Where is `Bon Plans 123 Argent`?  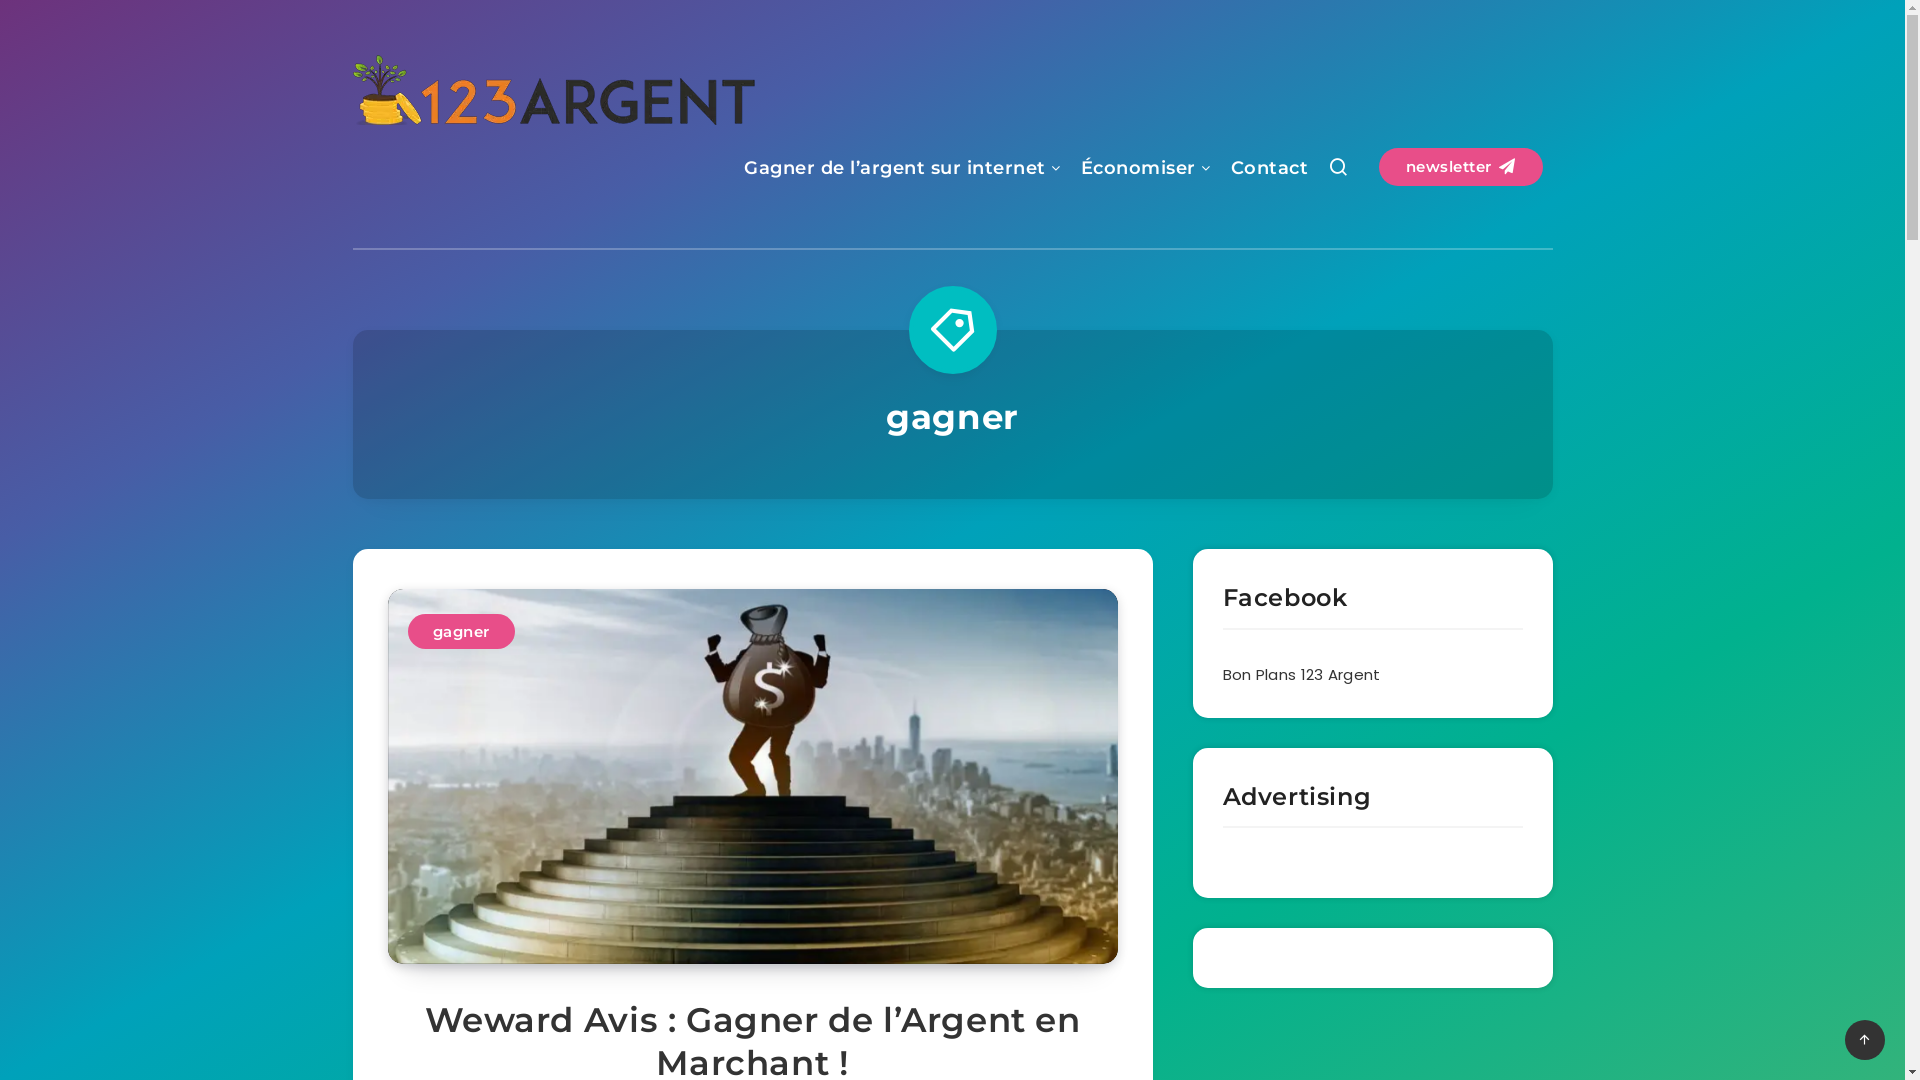 Bon Plans 123 Argent is located at coordinates (1301, 674).